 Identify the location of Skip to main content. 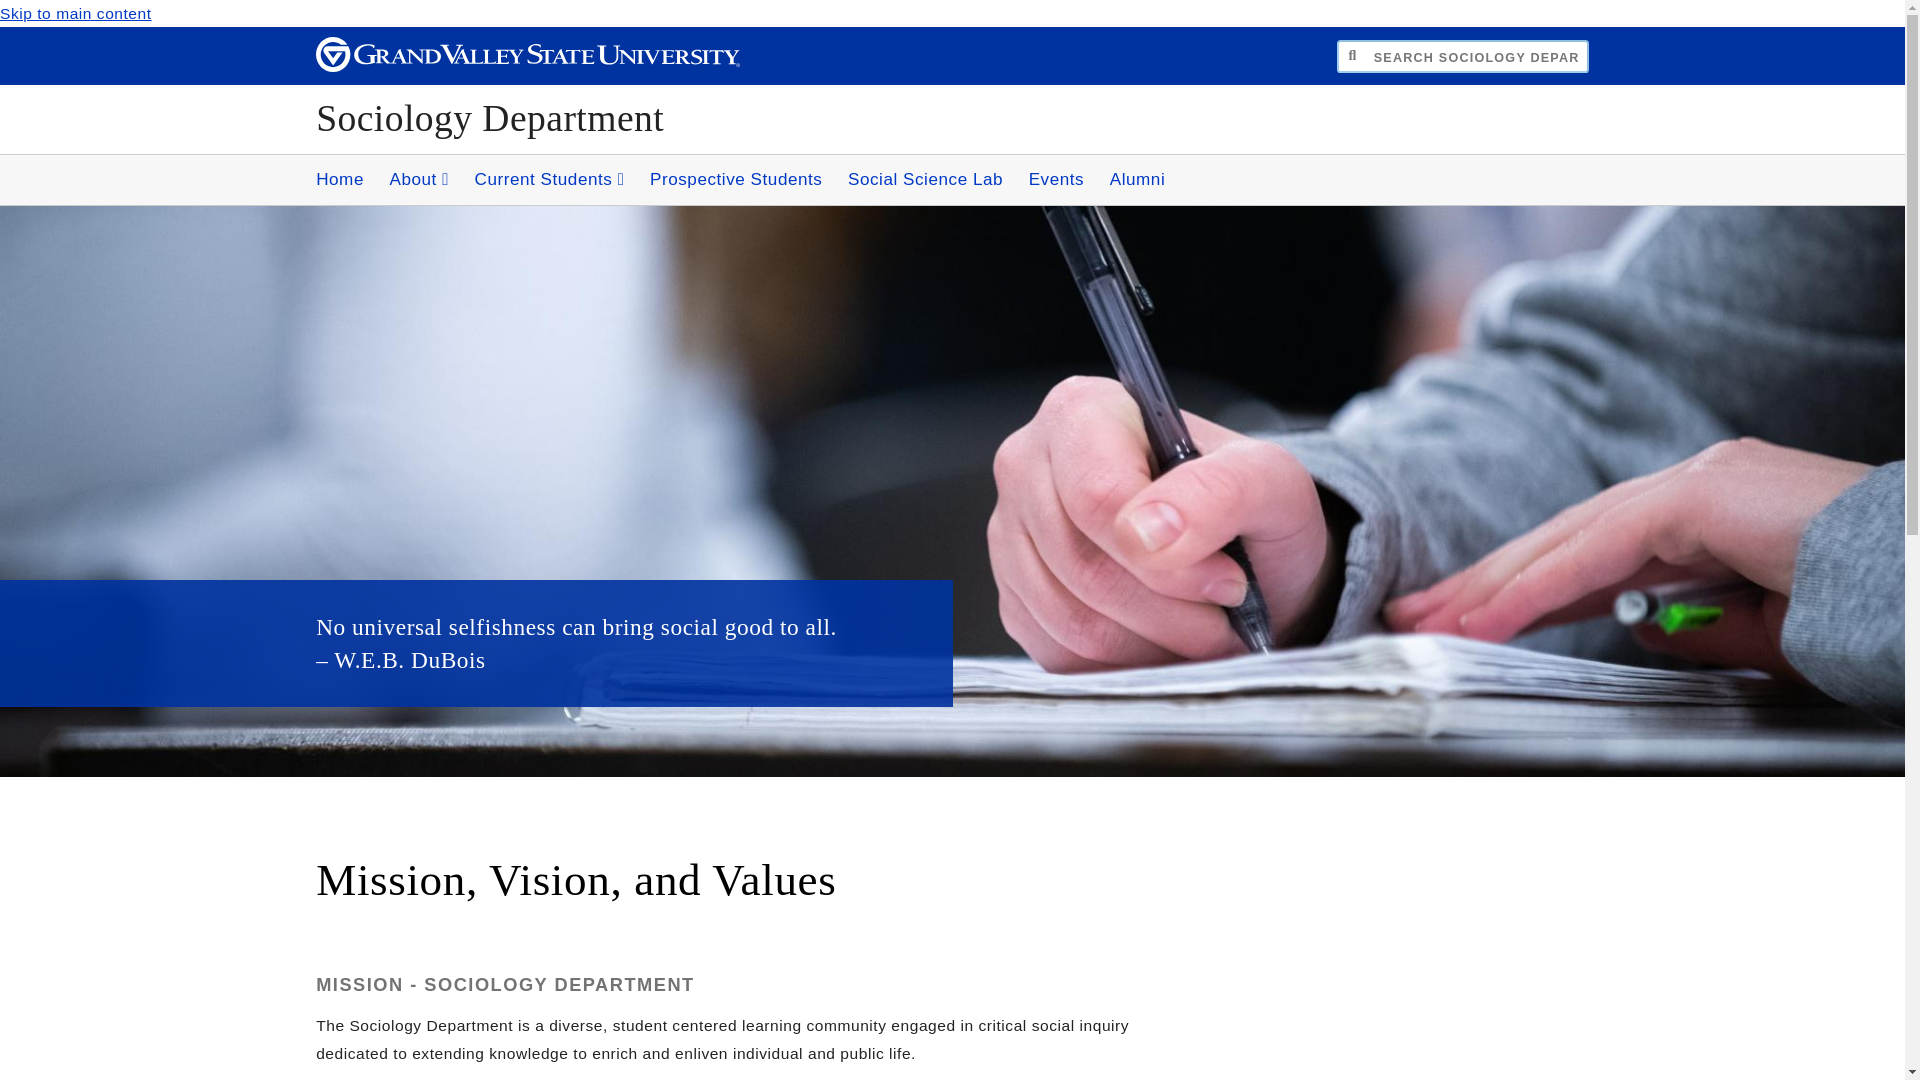
(76, 13).